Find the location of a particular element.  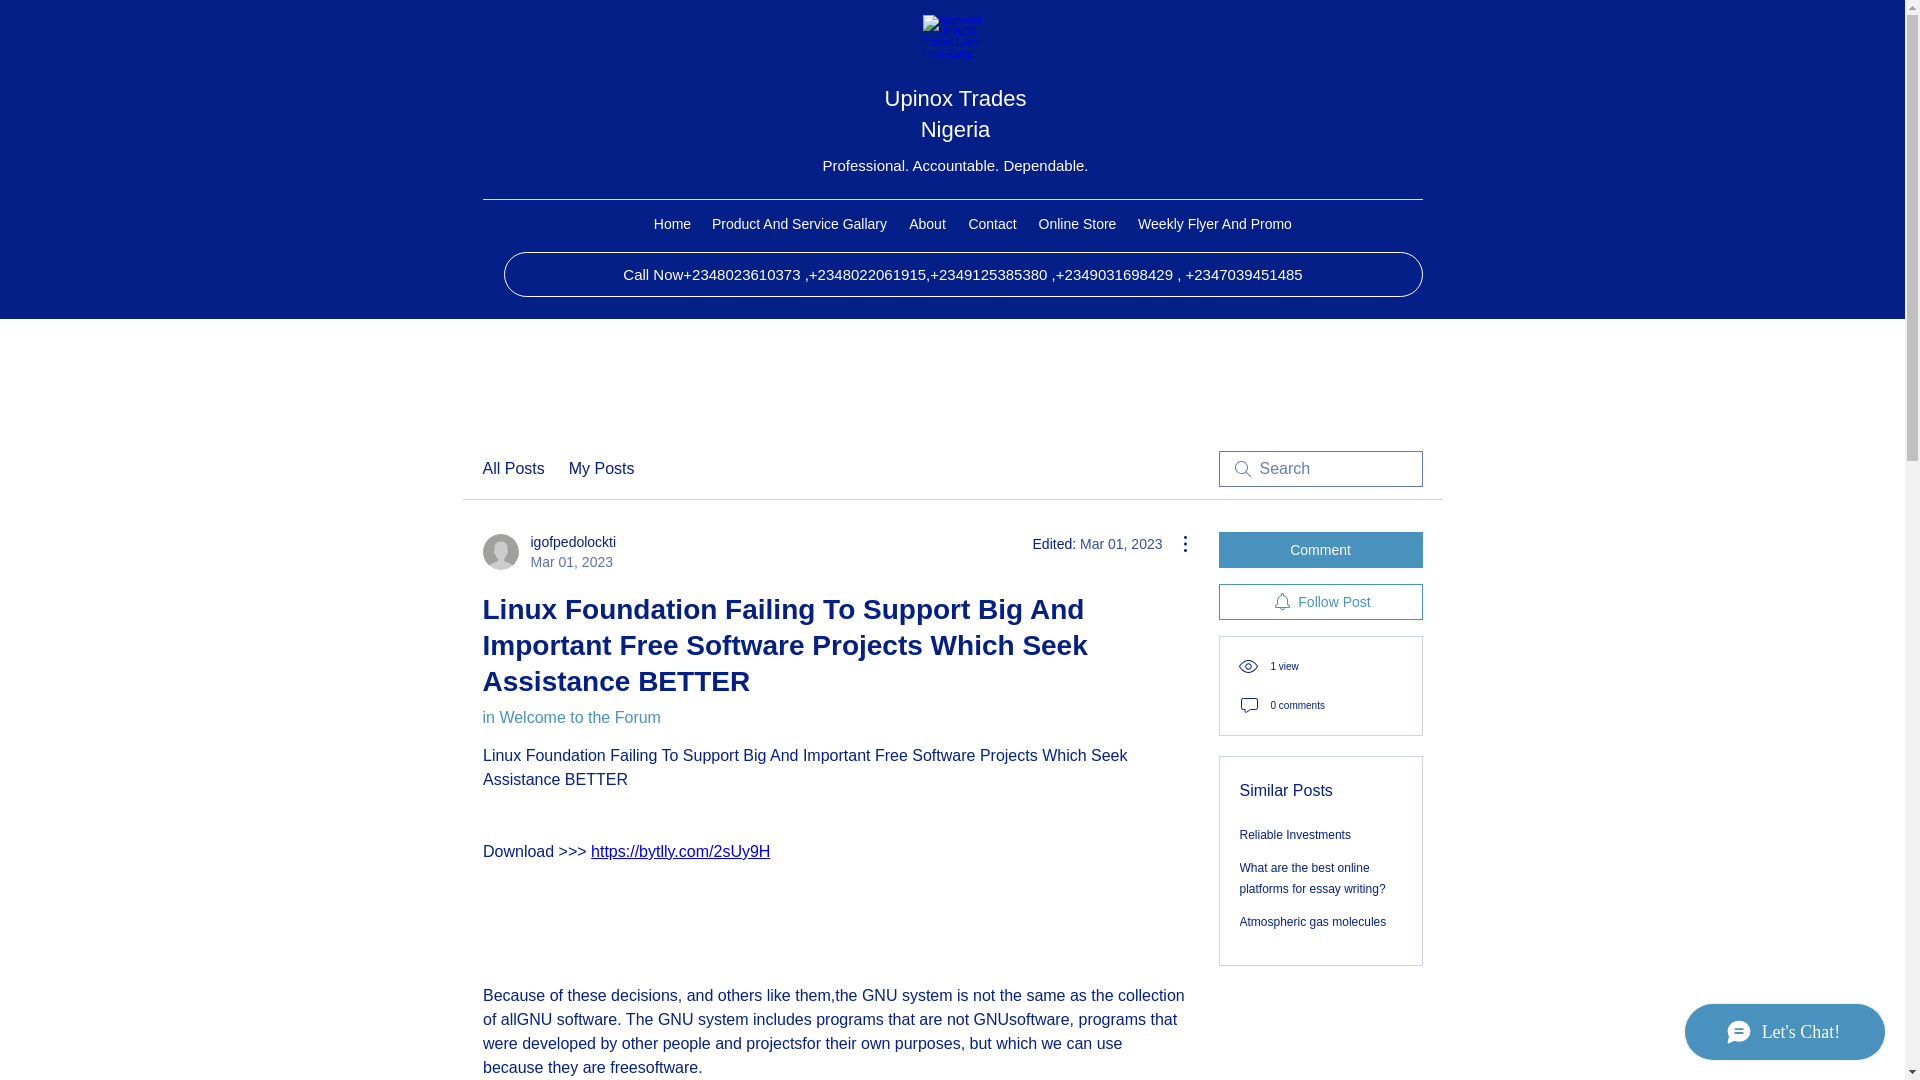

All Posts is located at coordinates (512, 468).